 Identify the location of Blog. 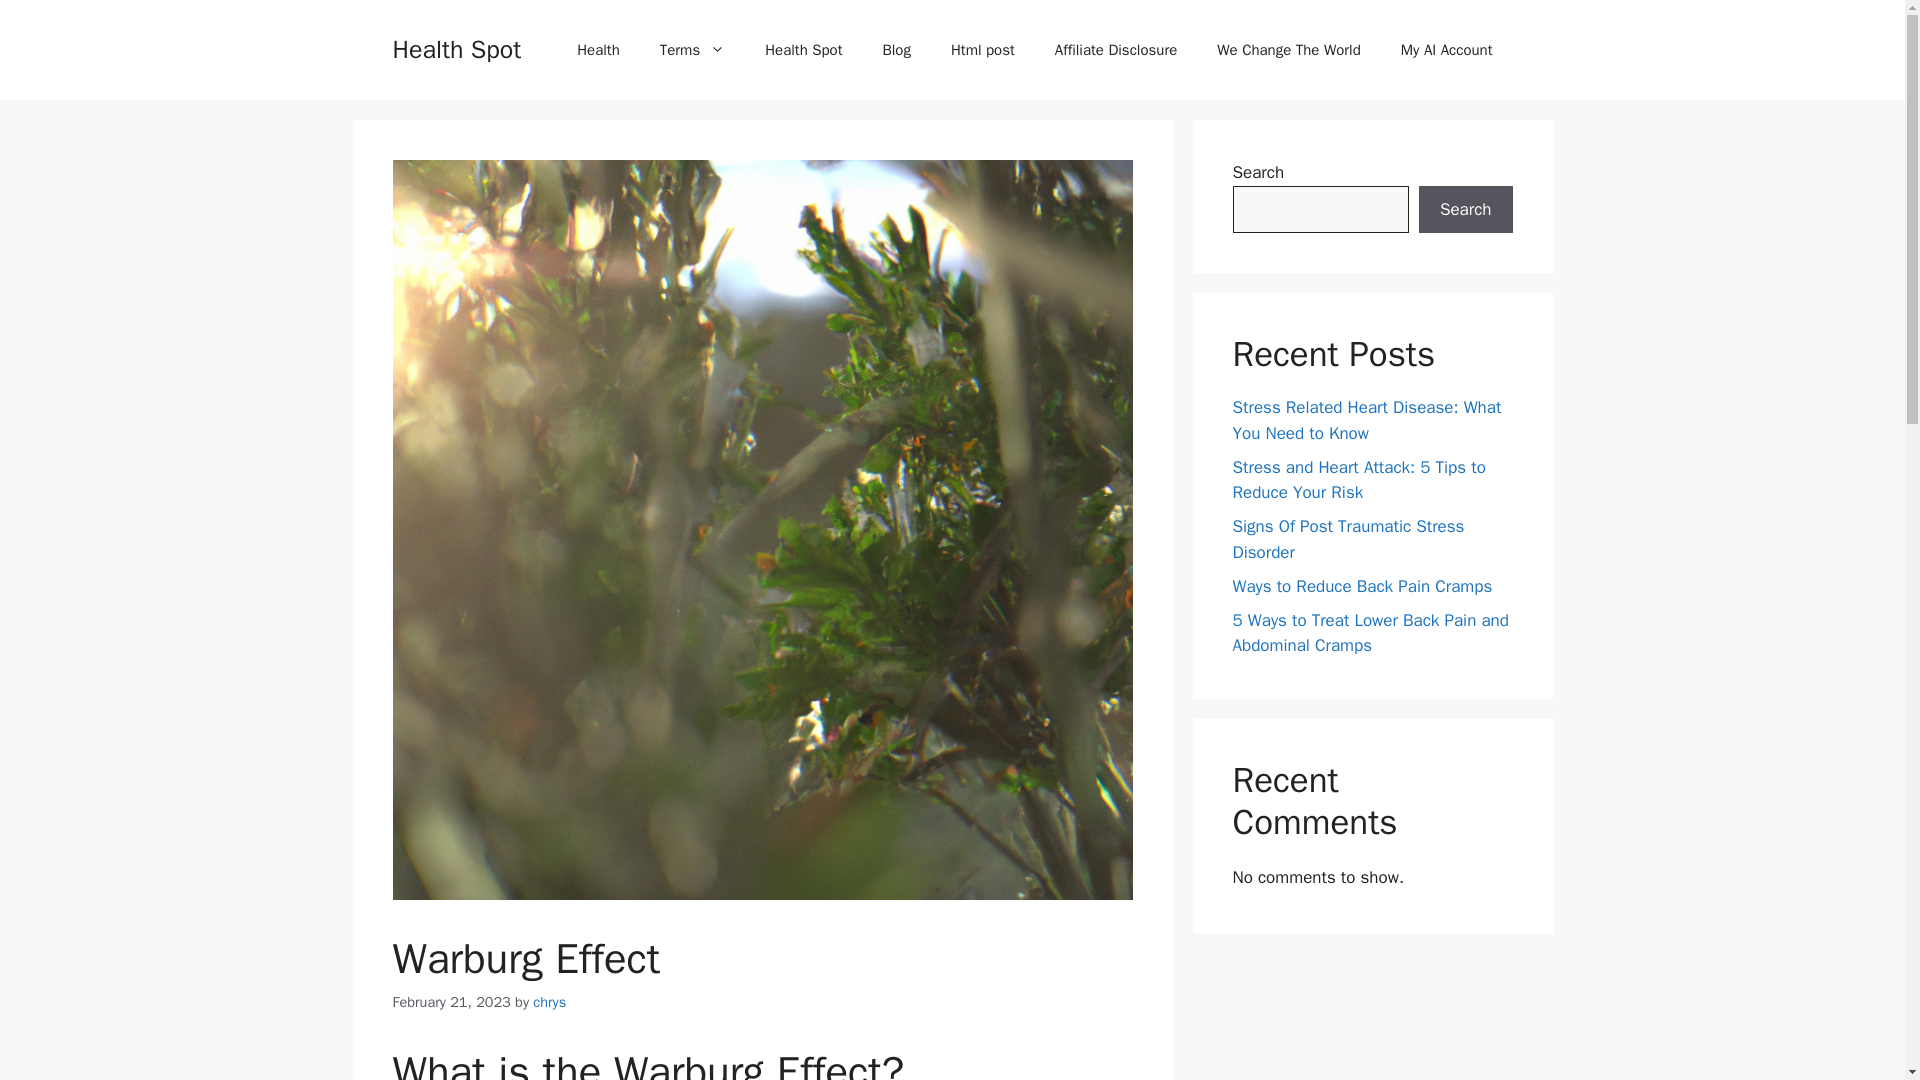
(896, 50).